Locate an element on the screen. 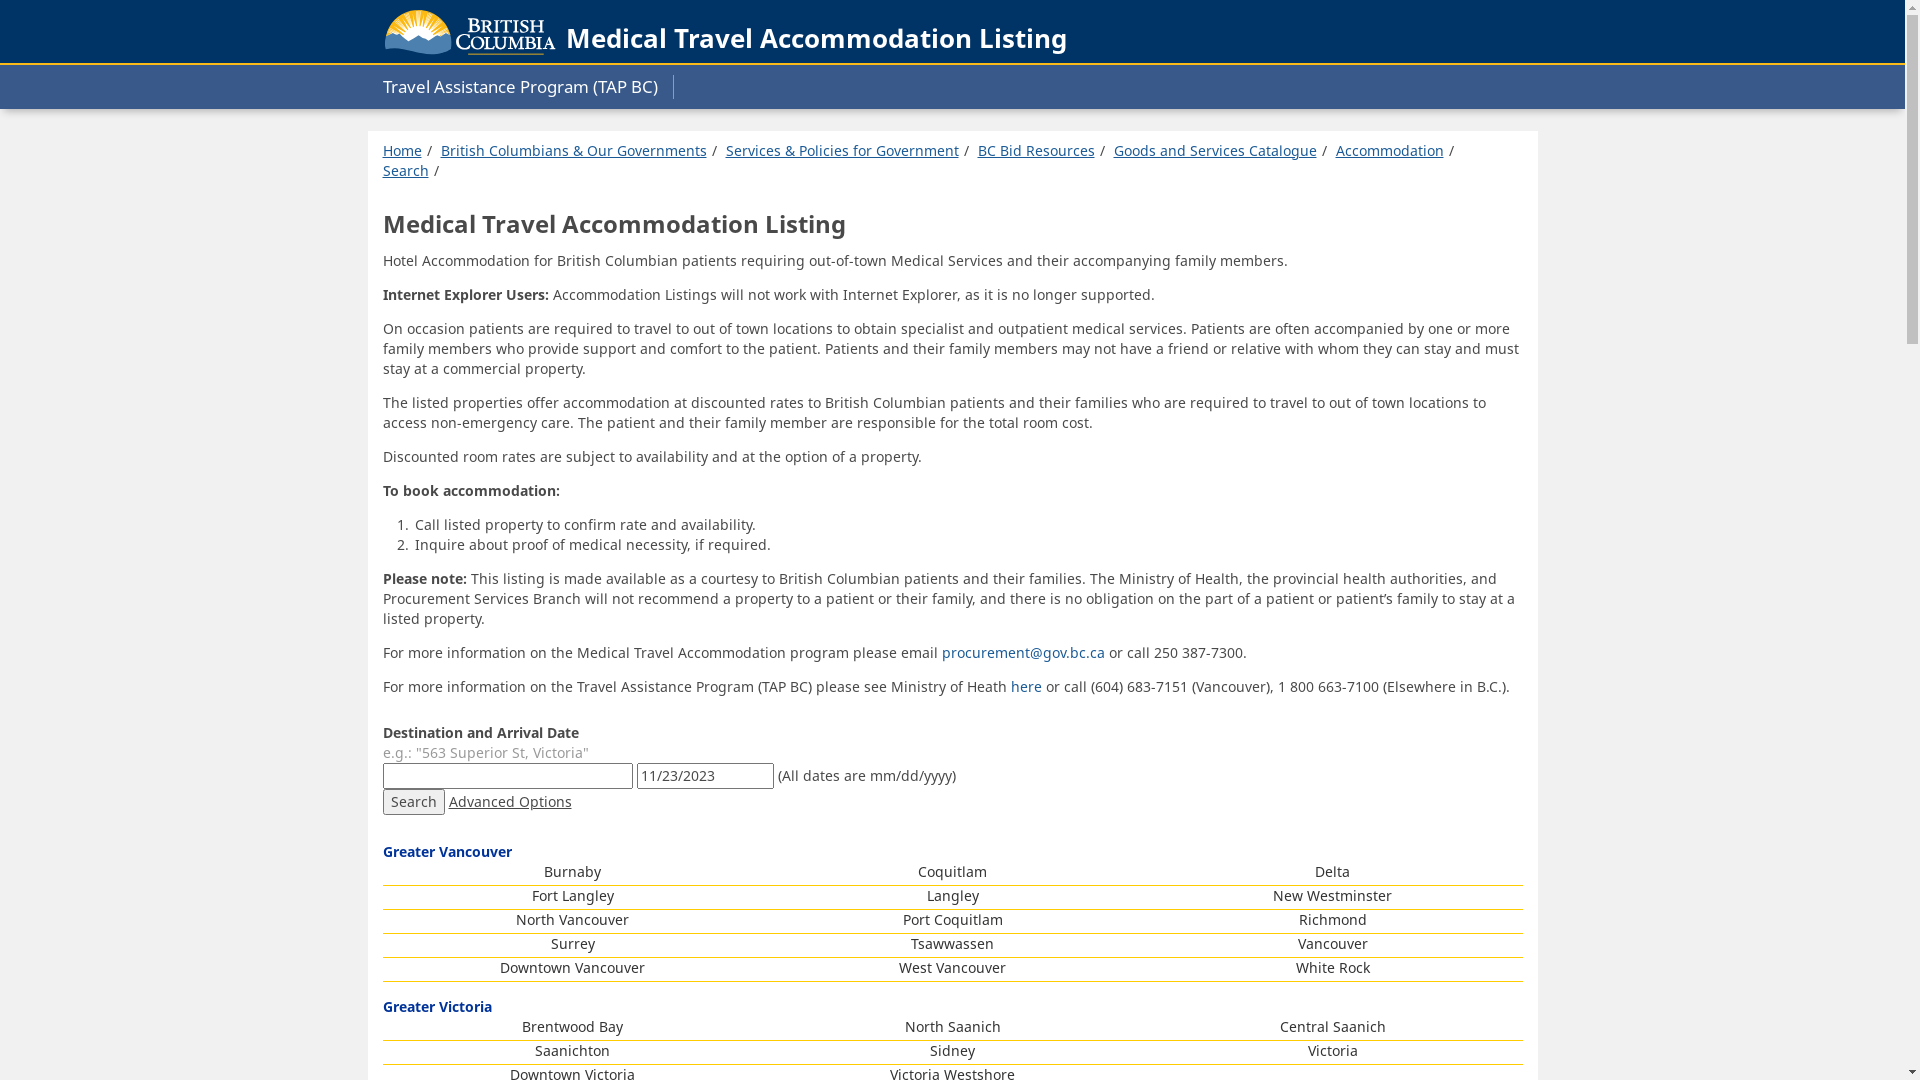  Home is located at coordinates (402, 150).